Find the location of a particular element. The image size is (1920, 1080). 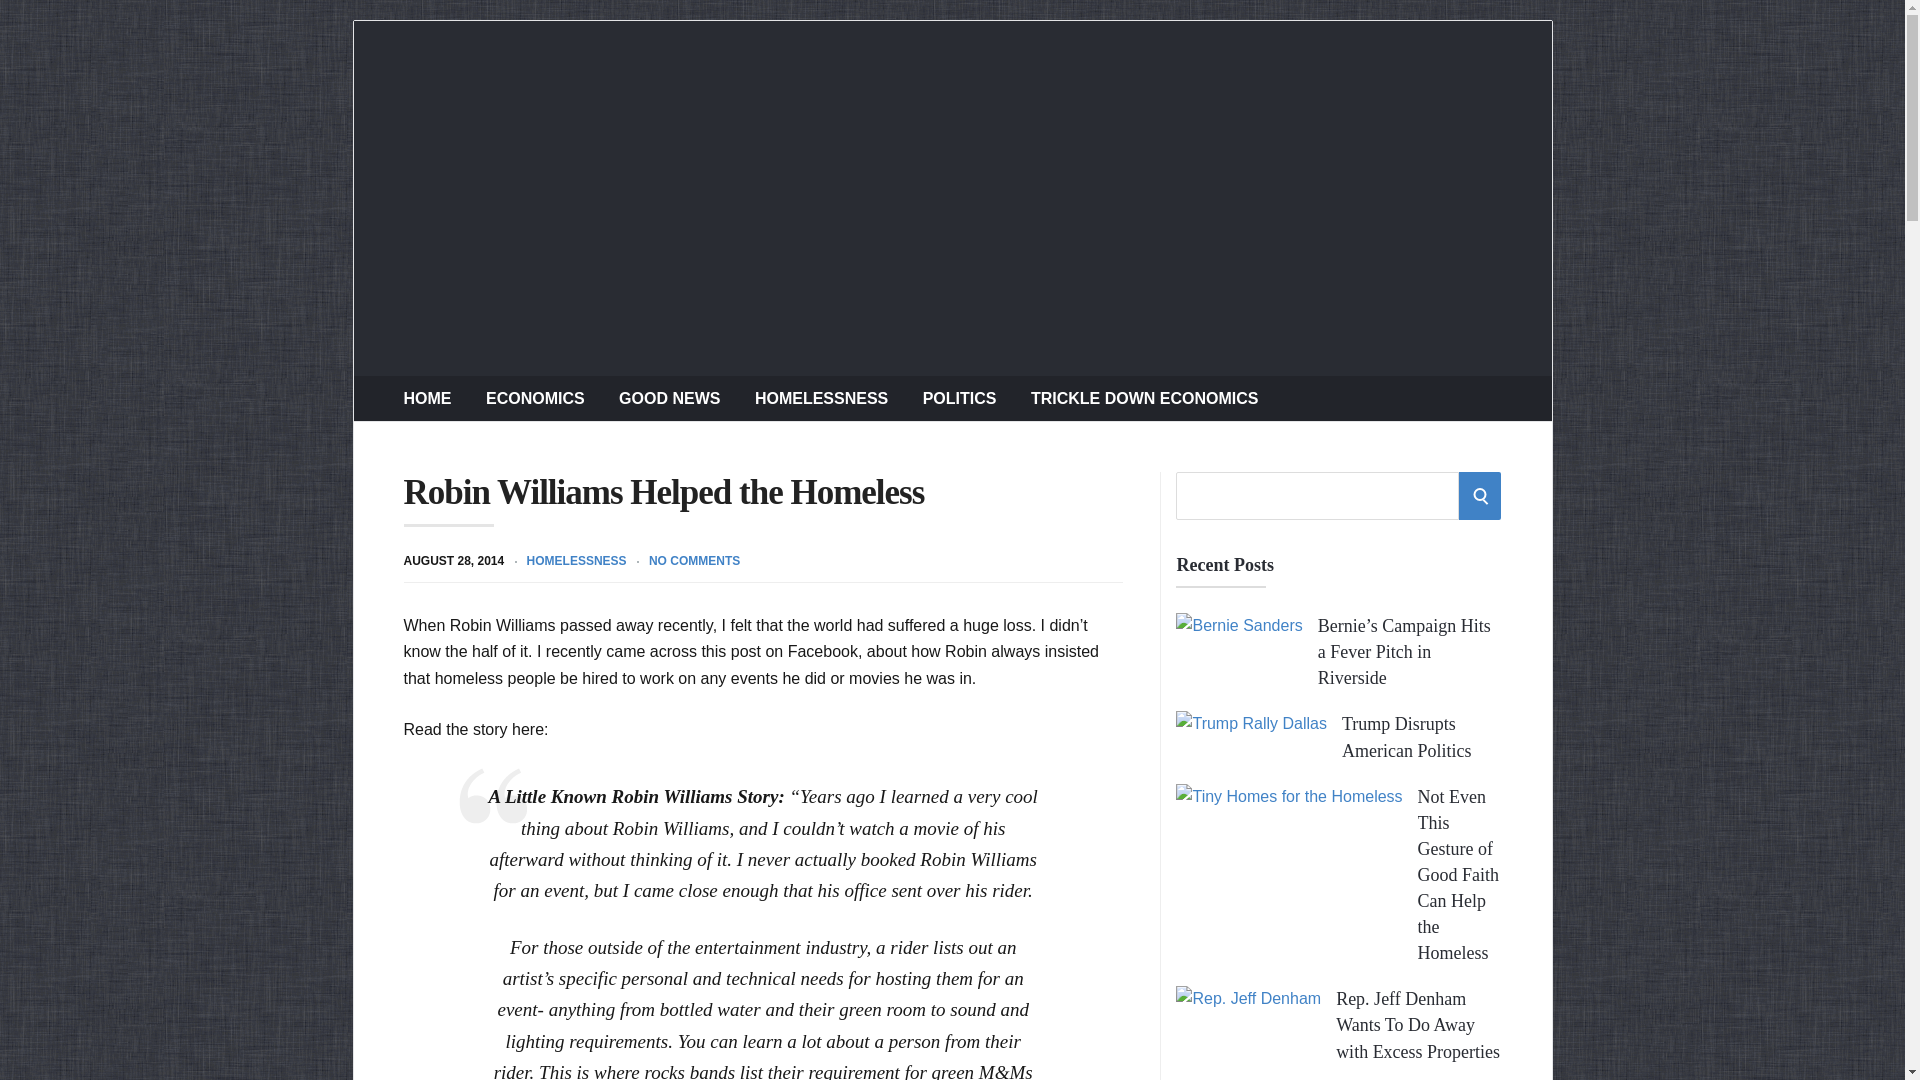

HOMELESSNESS is located at coordinates (820, 398).